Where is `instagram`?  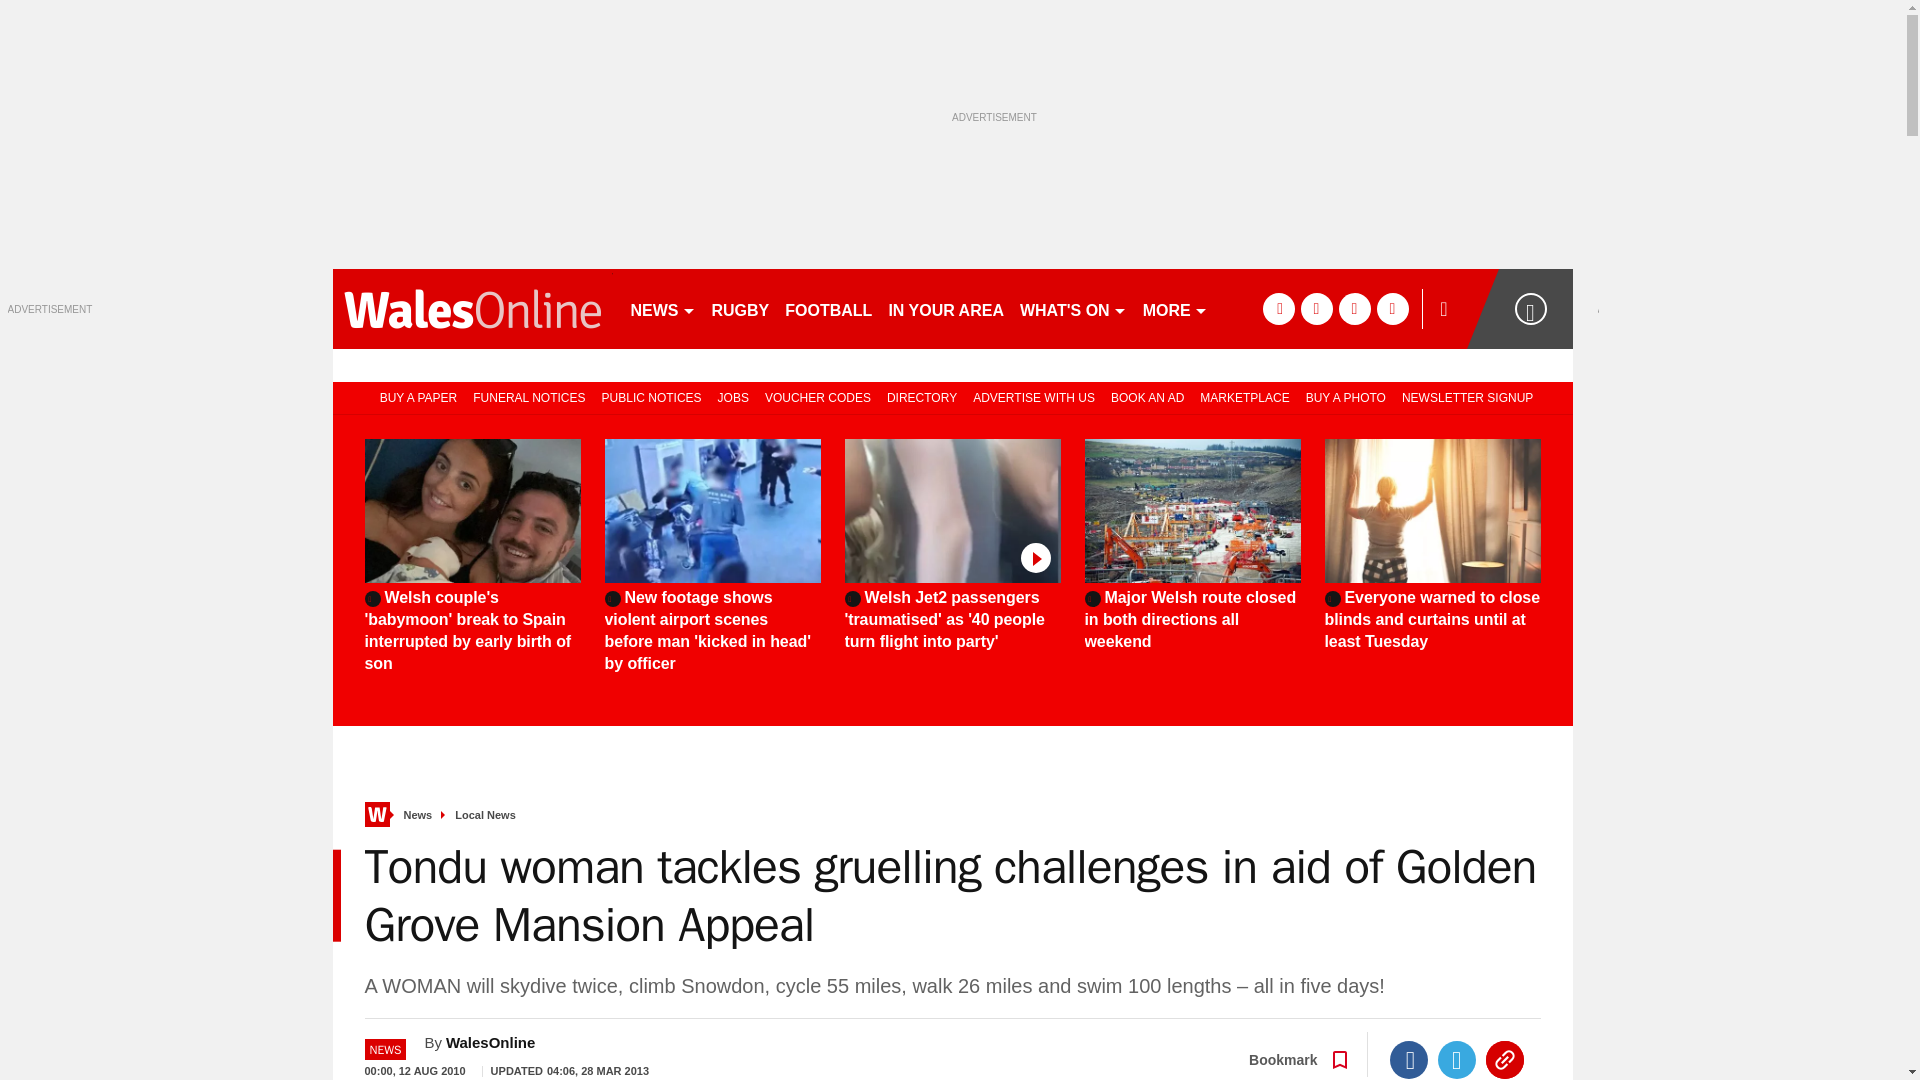 instagram is located at coordinates (1392, 308).